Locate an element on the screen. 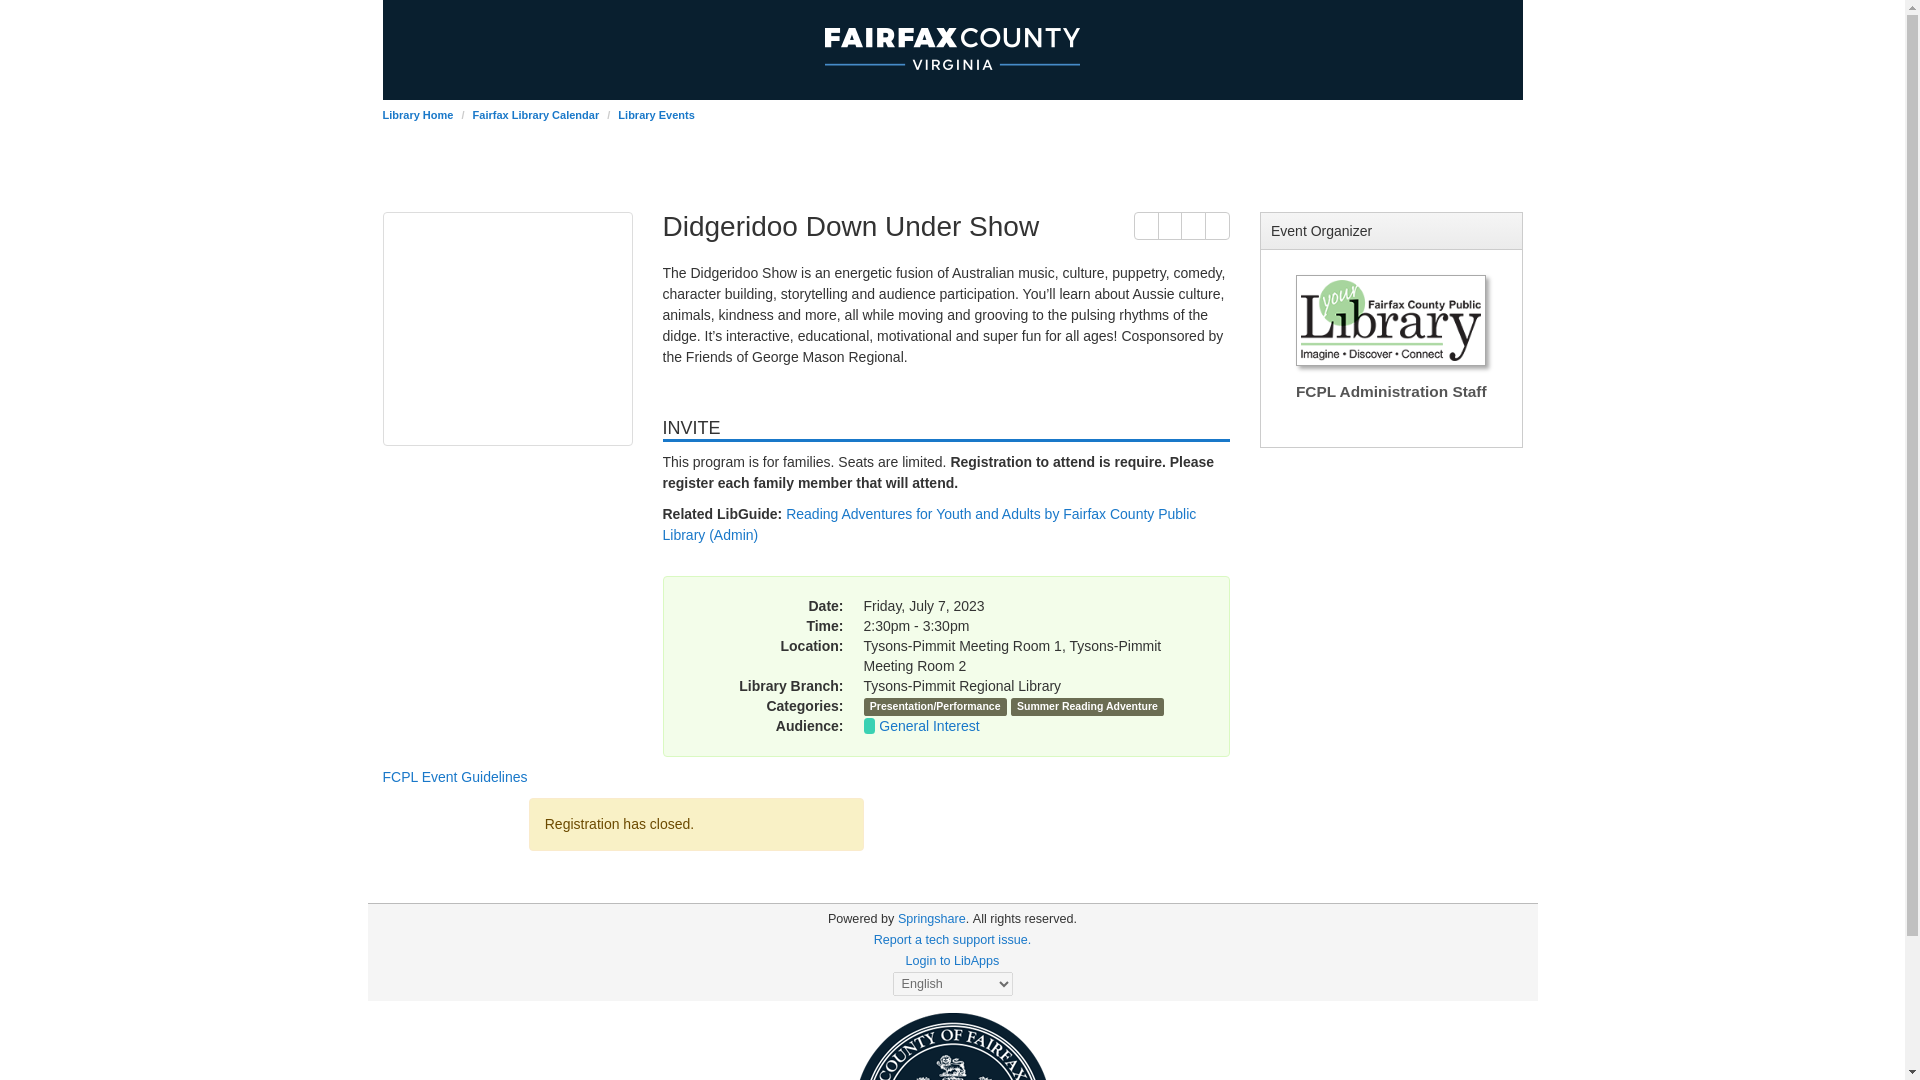 The image size is (1920, 1080). Springshare is located at coordinates (932, 918).